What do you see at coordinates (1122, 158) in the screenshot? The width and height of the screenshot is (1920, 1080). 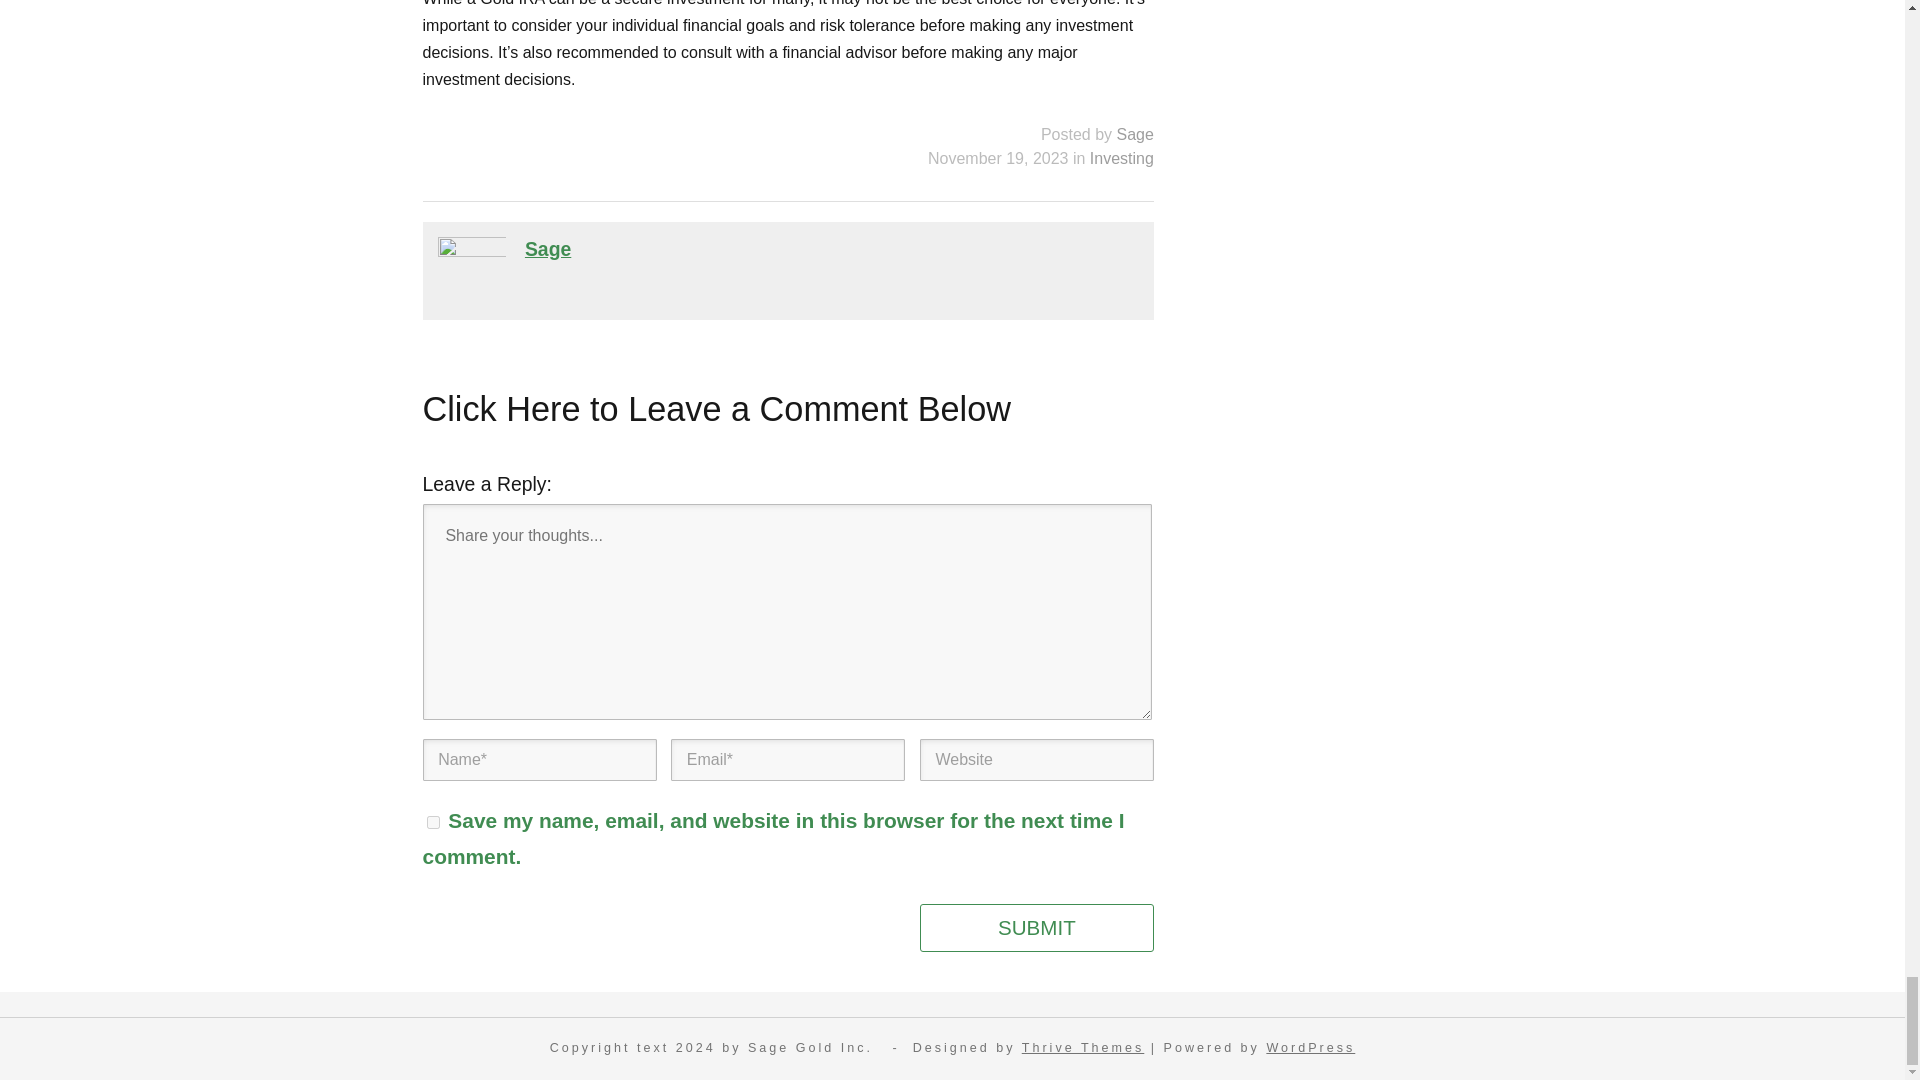 I see `Investing` at bounding box center [1122, 158].